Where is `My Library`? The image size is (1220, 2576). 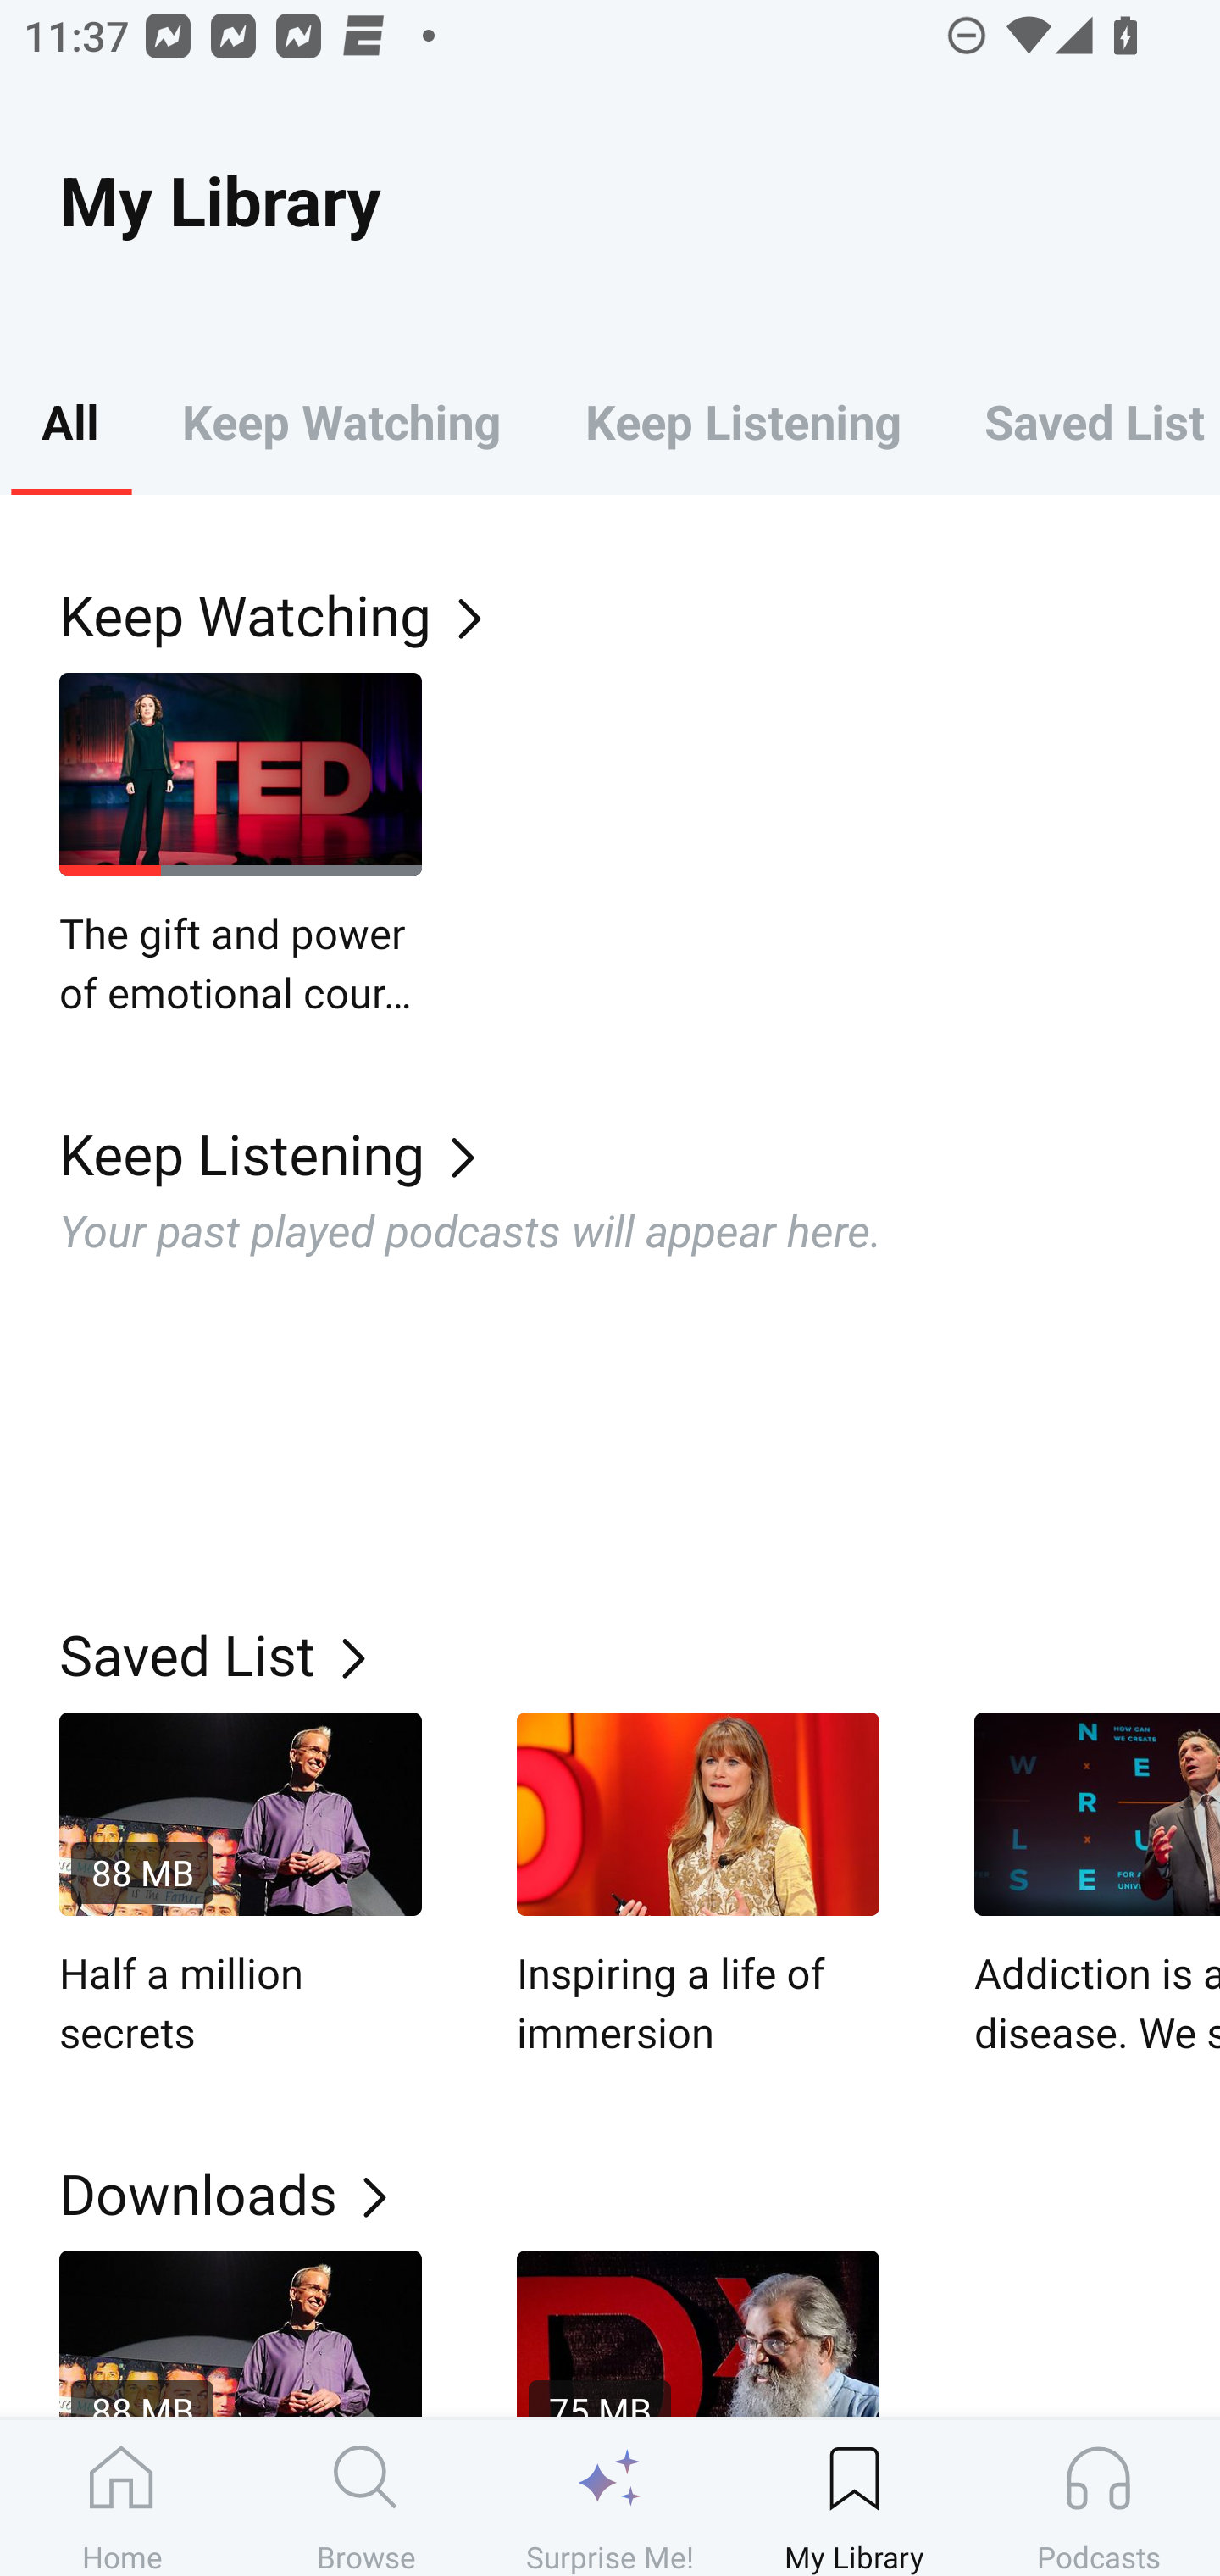 My Library is located at coordinates (854, 2497).